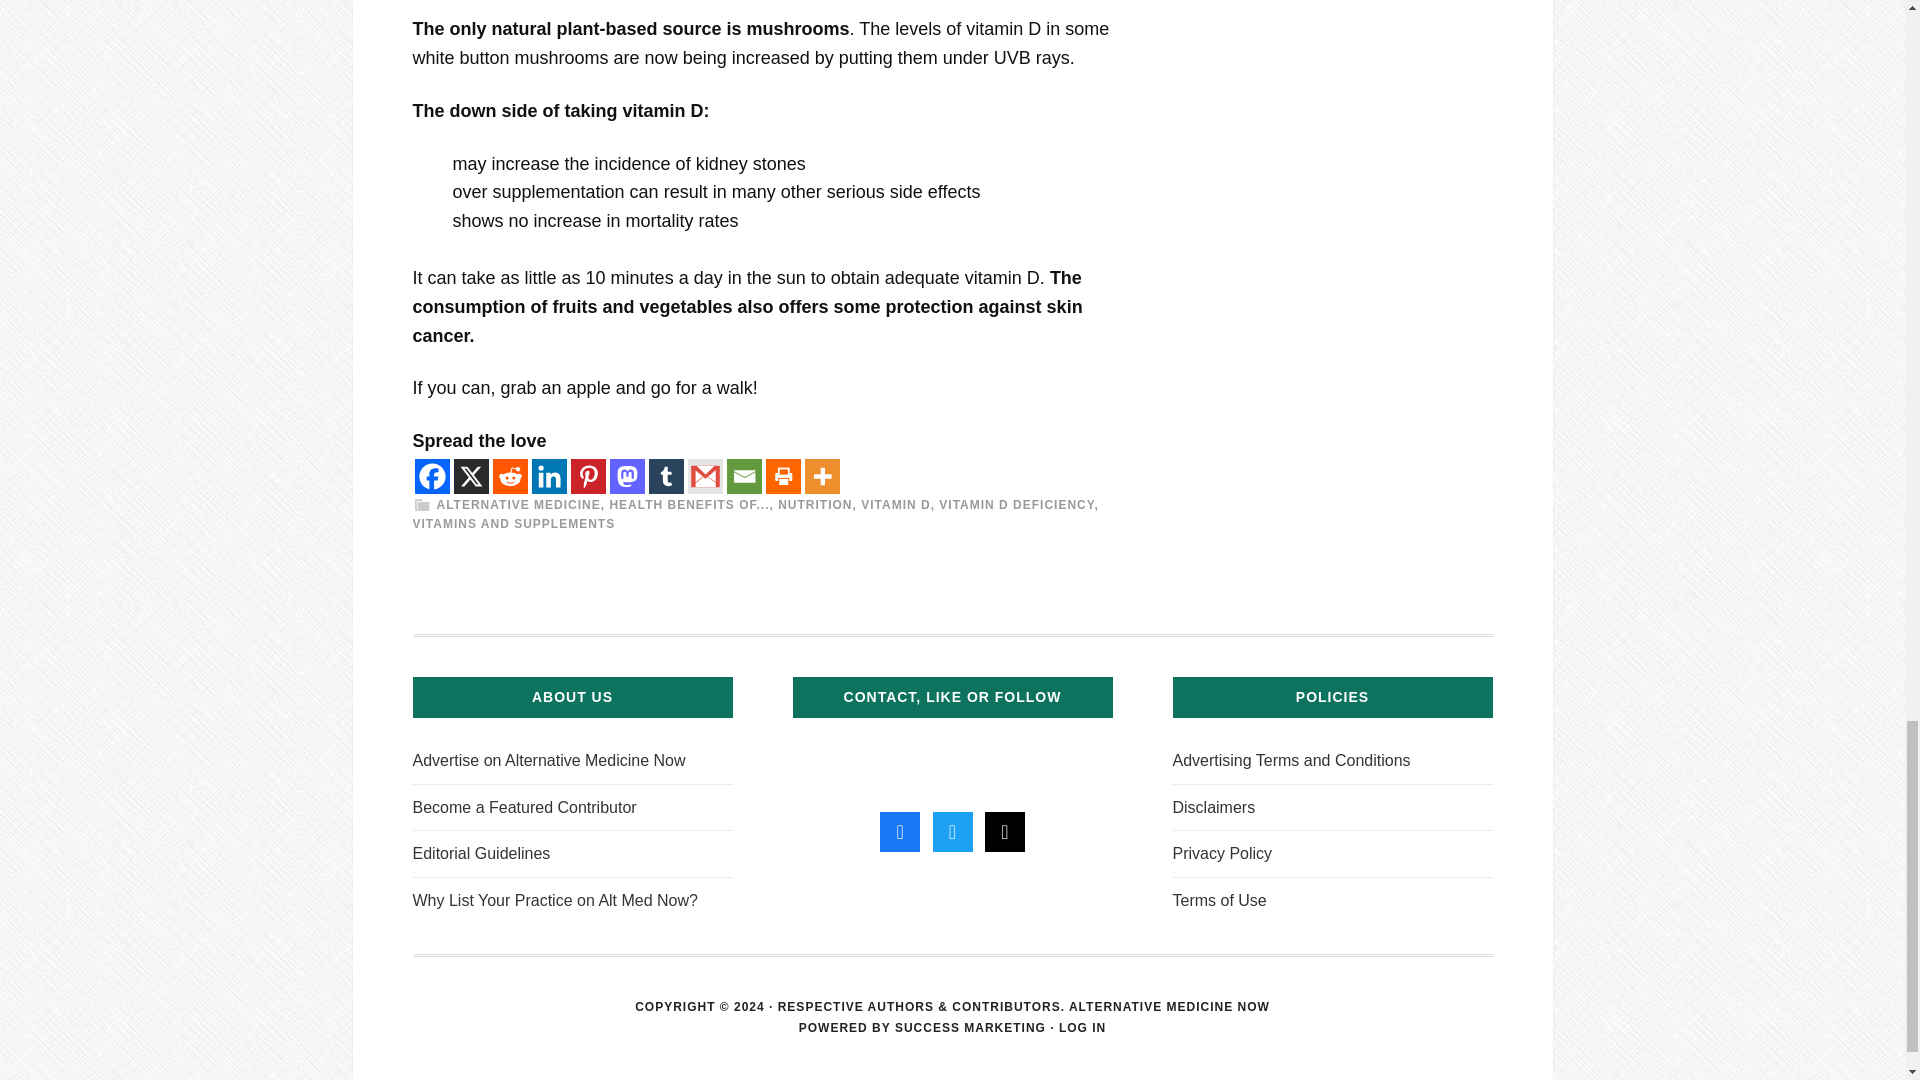 This screenshot has width=1920, height=1080. What do you see at coordinates (432, 476) in the screenshot?
I see `Facebook` at bounding box center [432, 476].